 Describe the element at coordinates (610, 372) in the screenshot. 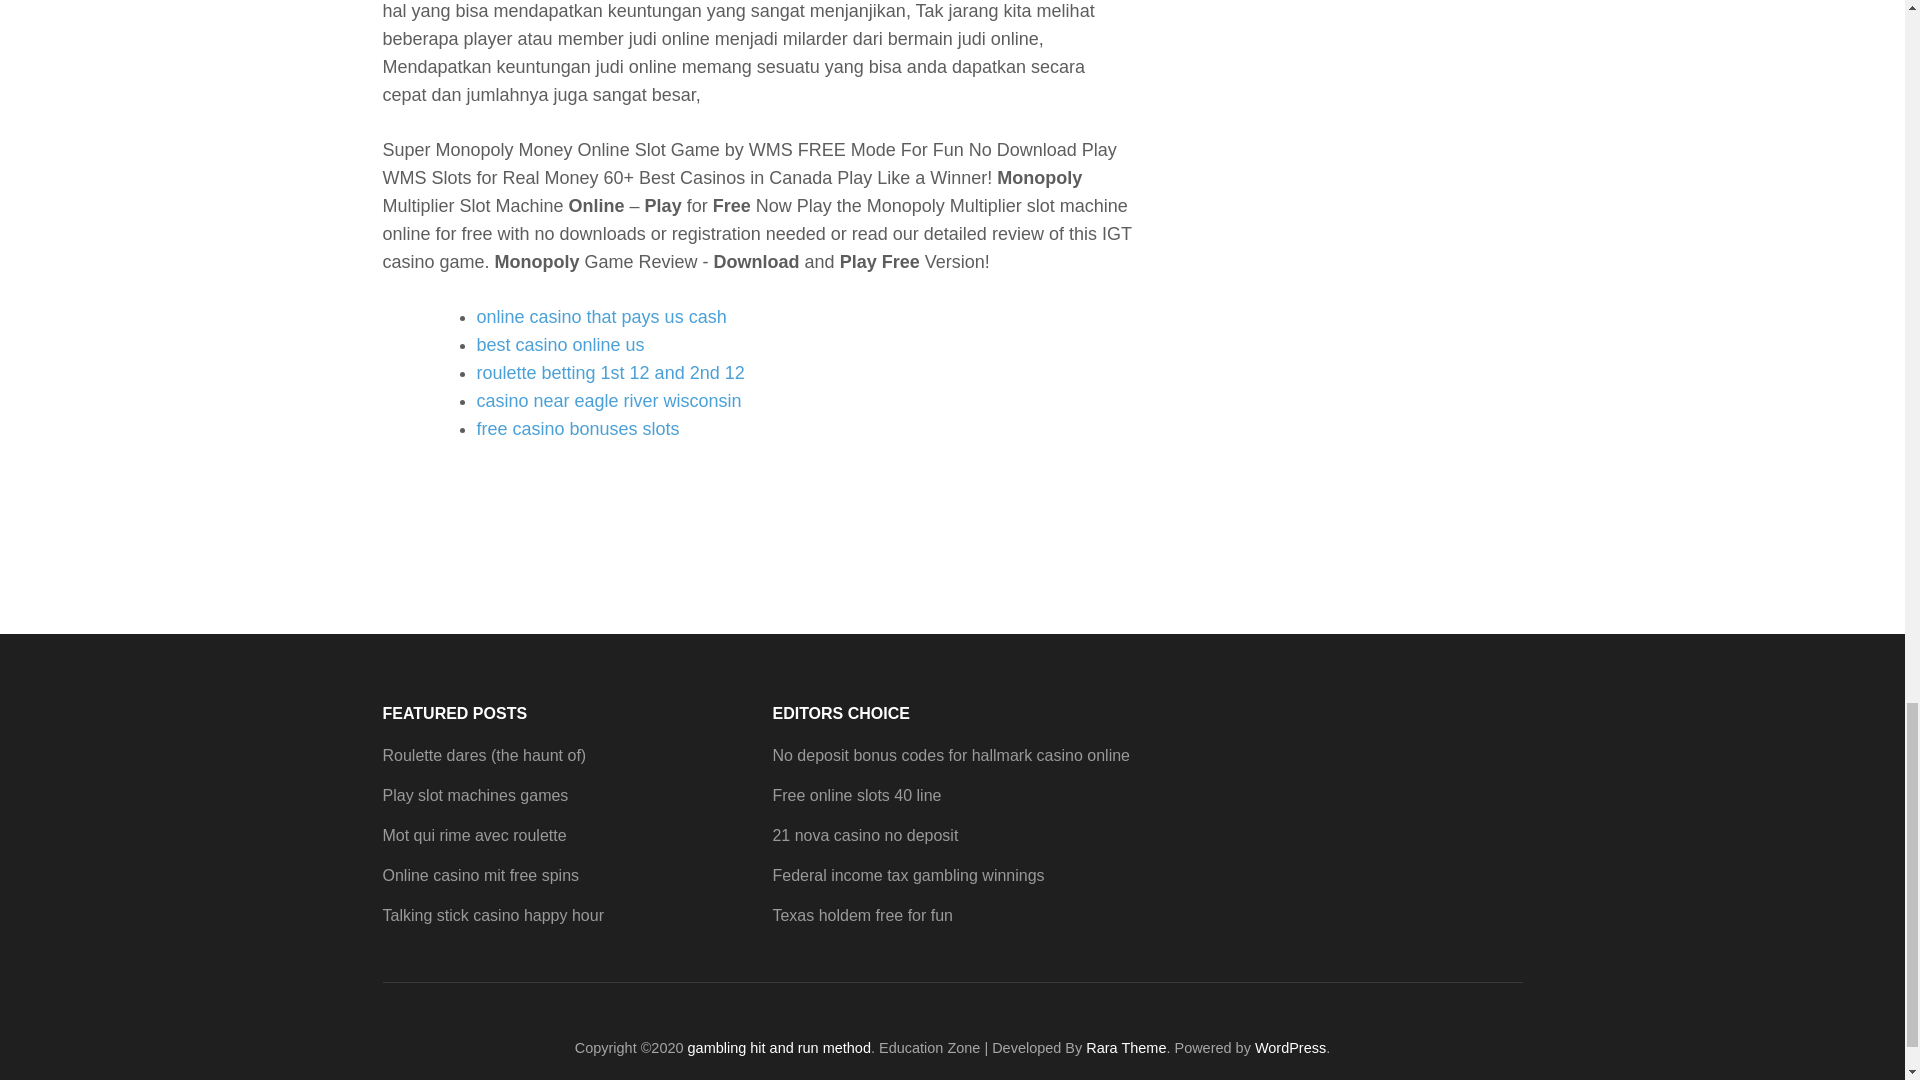

I see `roulette betting 1st 12 and 2nd 12` at that location.